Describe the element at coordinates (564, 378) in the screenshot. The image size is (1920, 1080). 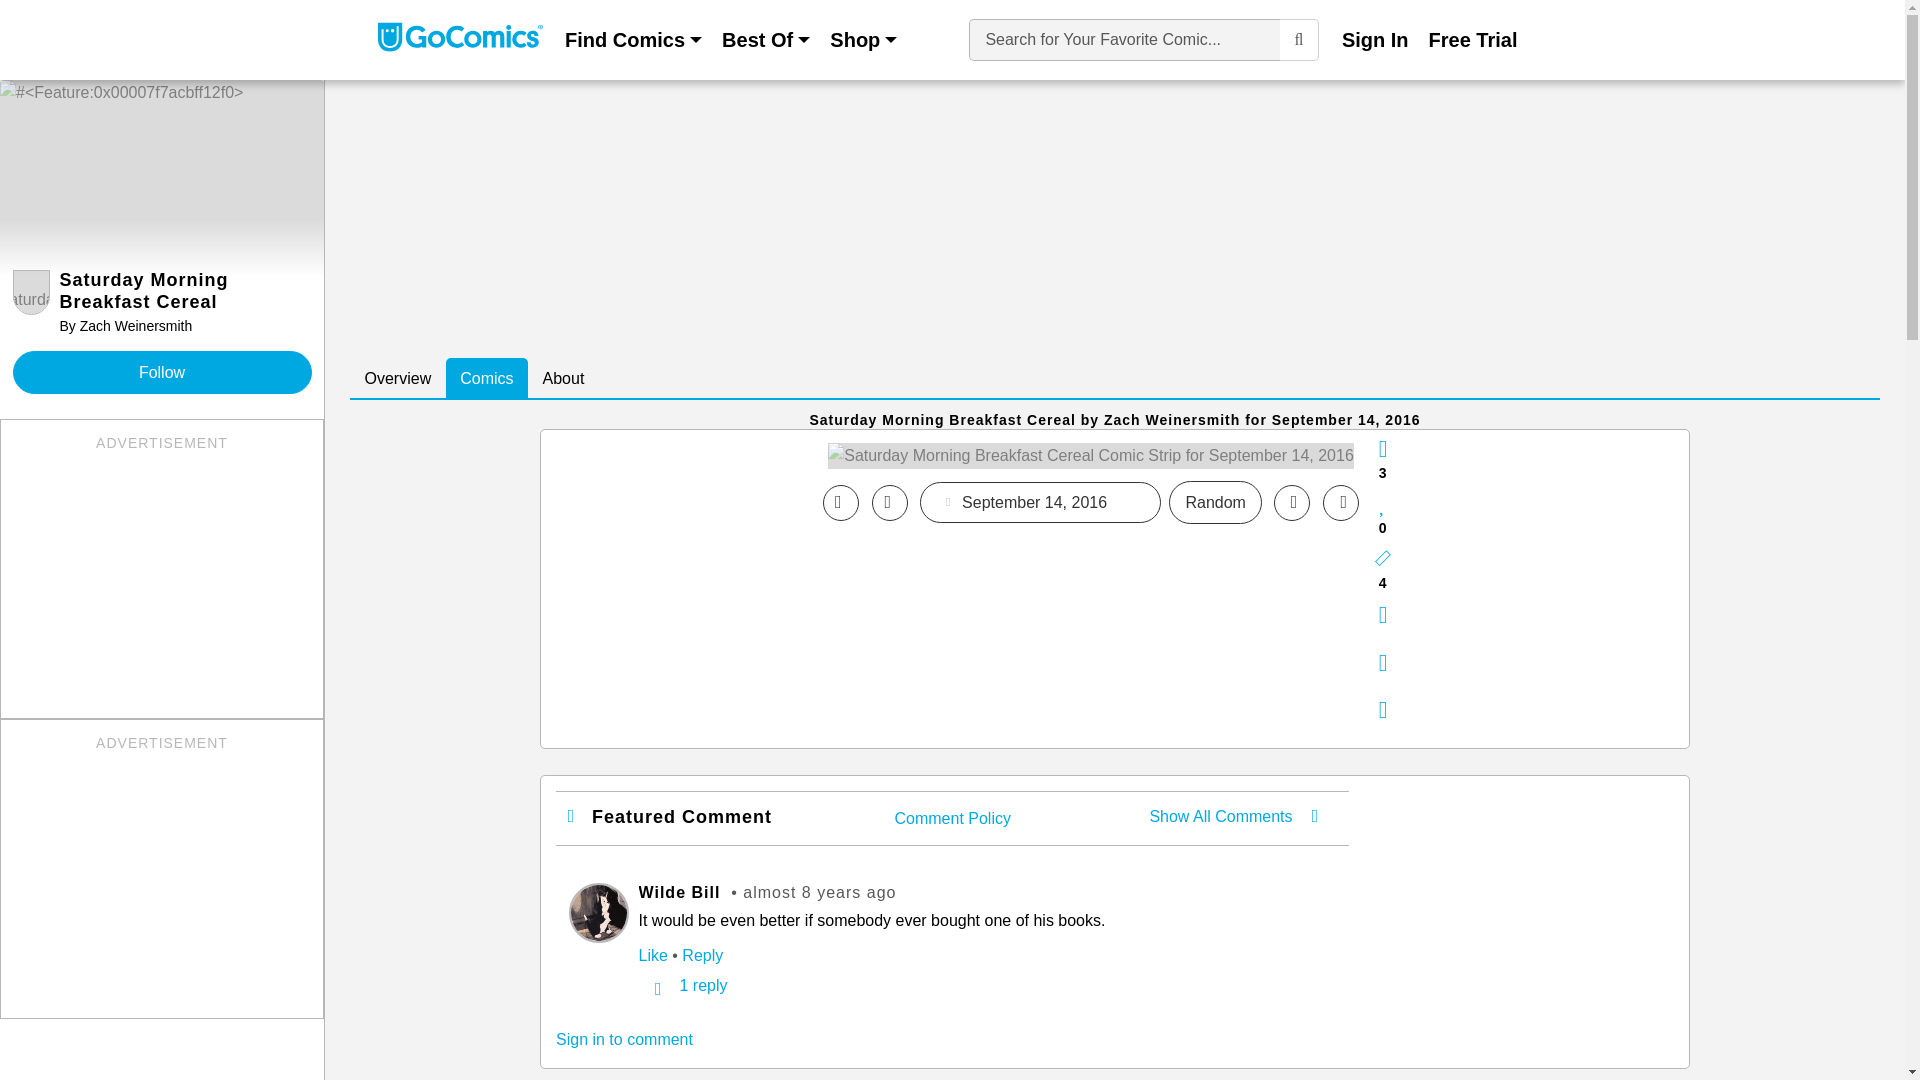
I see `About` at that location.